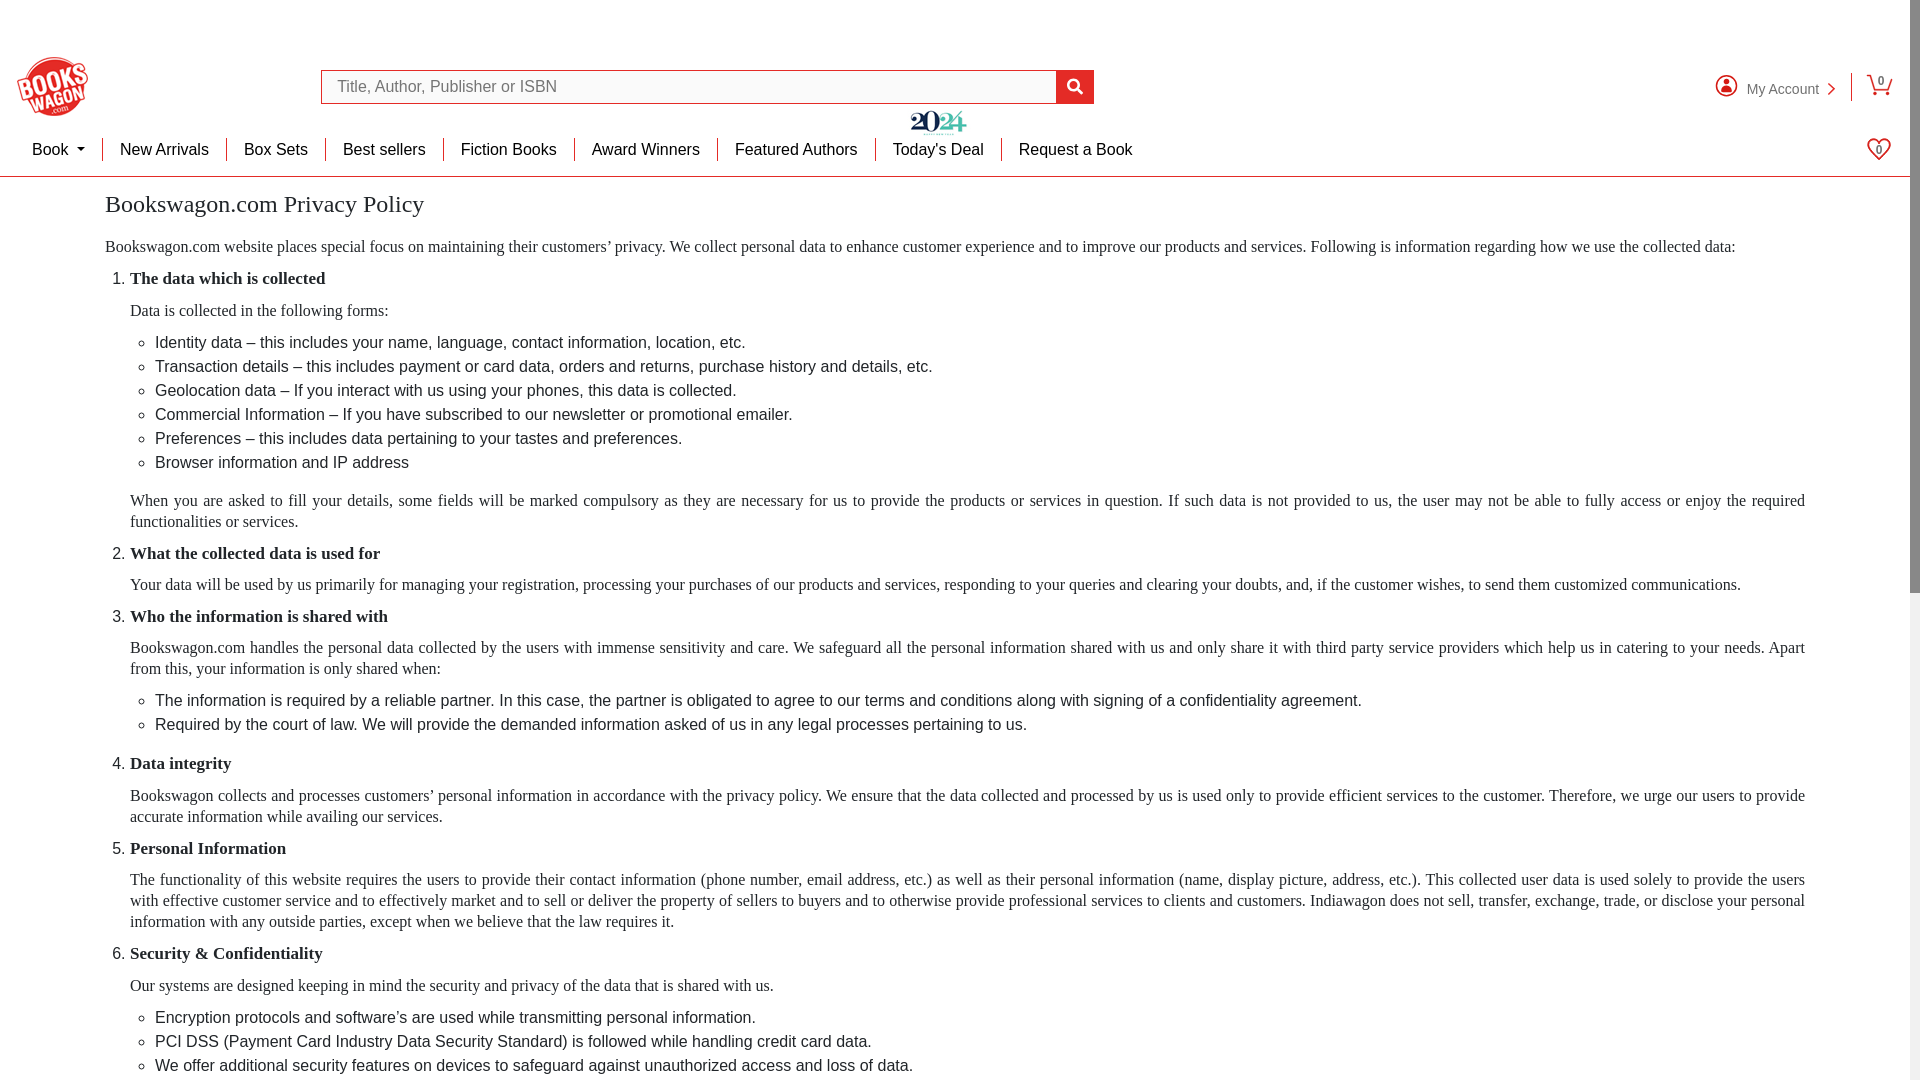  I want to click on New Arrivals, so click(164, 149).